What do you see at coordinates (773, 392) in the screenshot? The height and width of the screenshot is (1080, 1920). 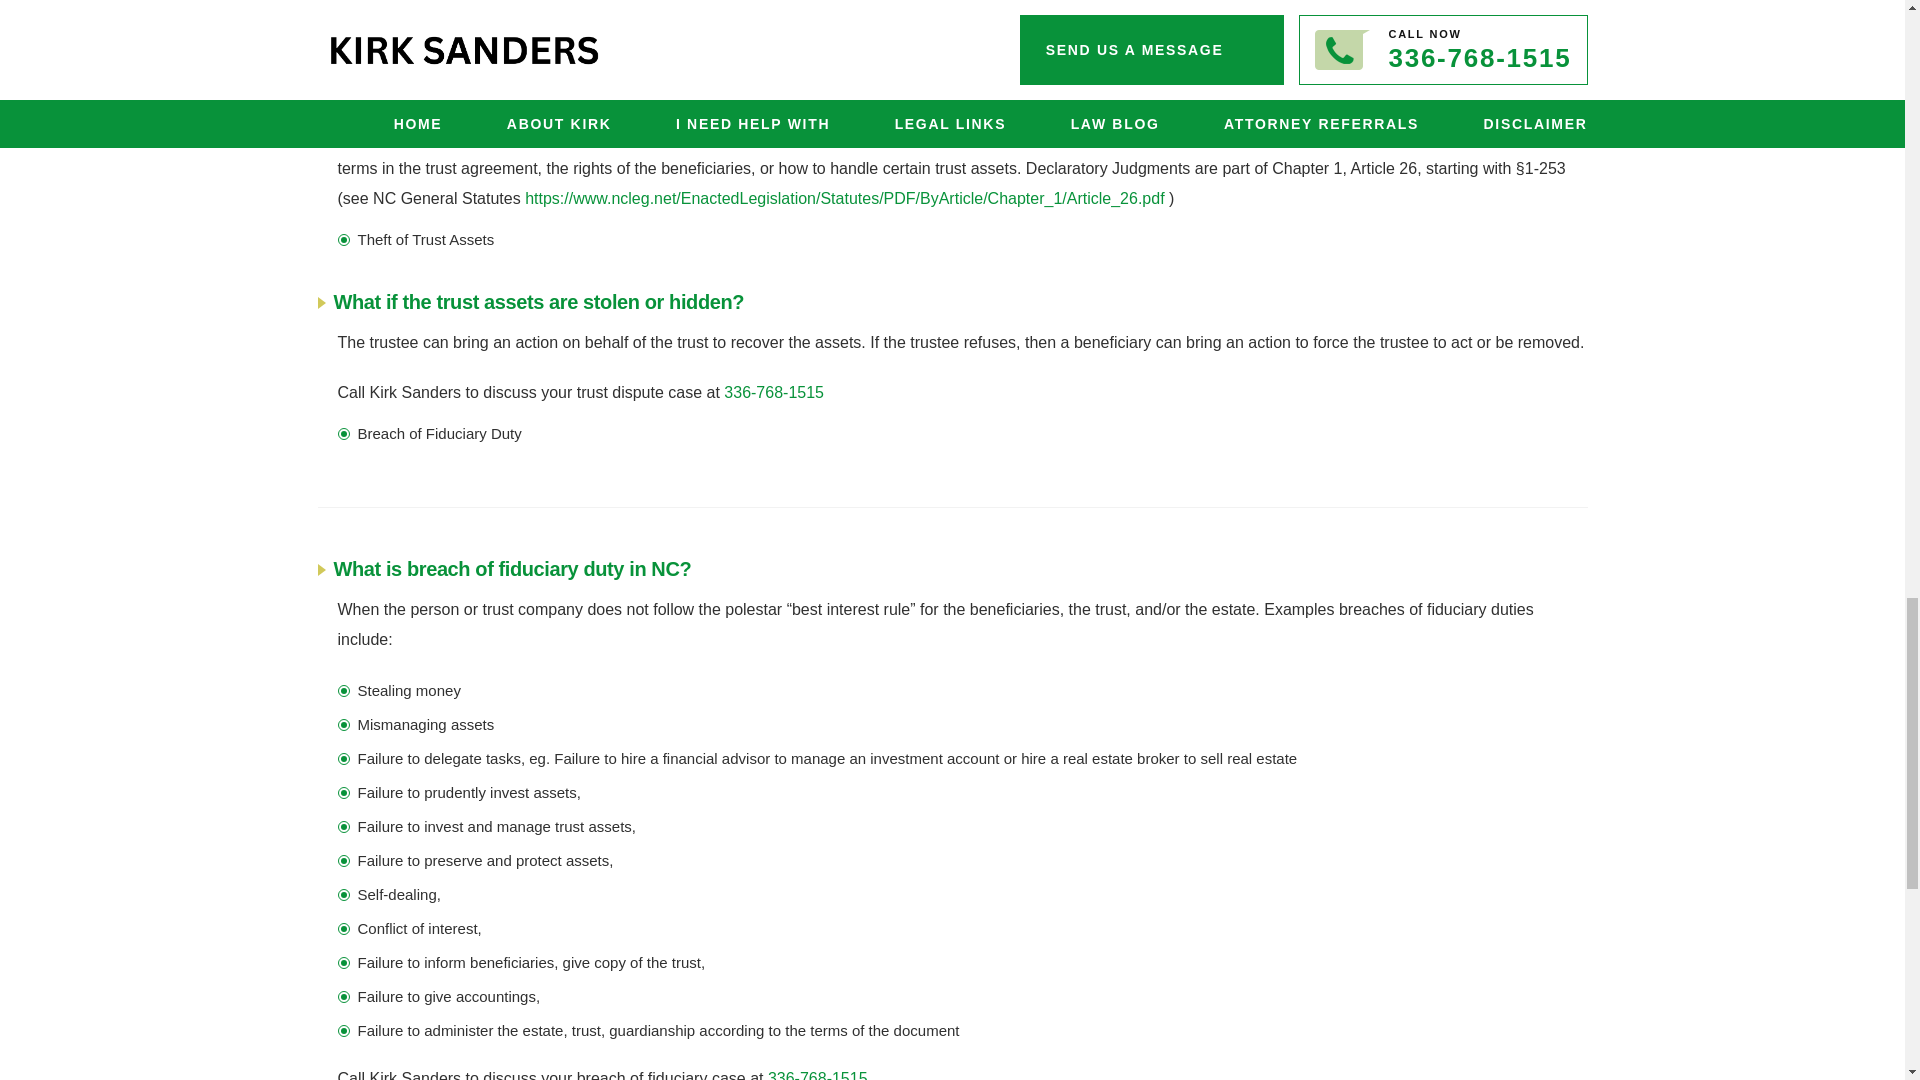 I see `336-768-1515` at bounding box center [773, 392].